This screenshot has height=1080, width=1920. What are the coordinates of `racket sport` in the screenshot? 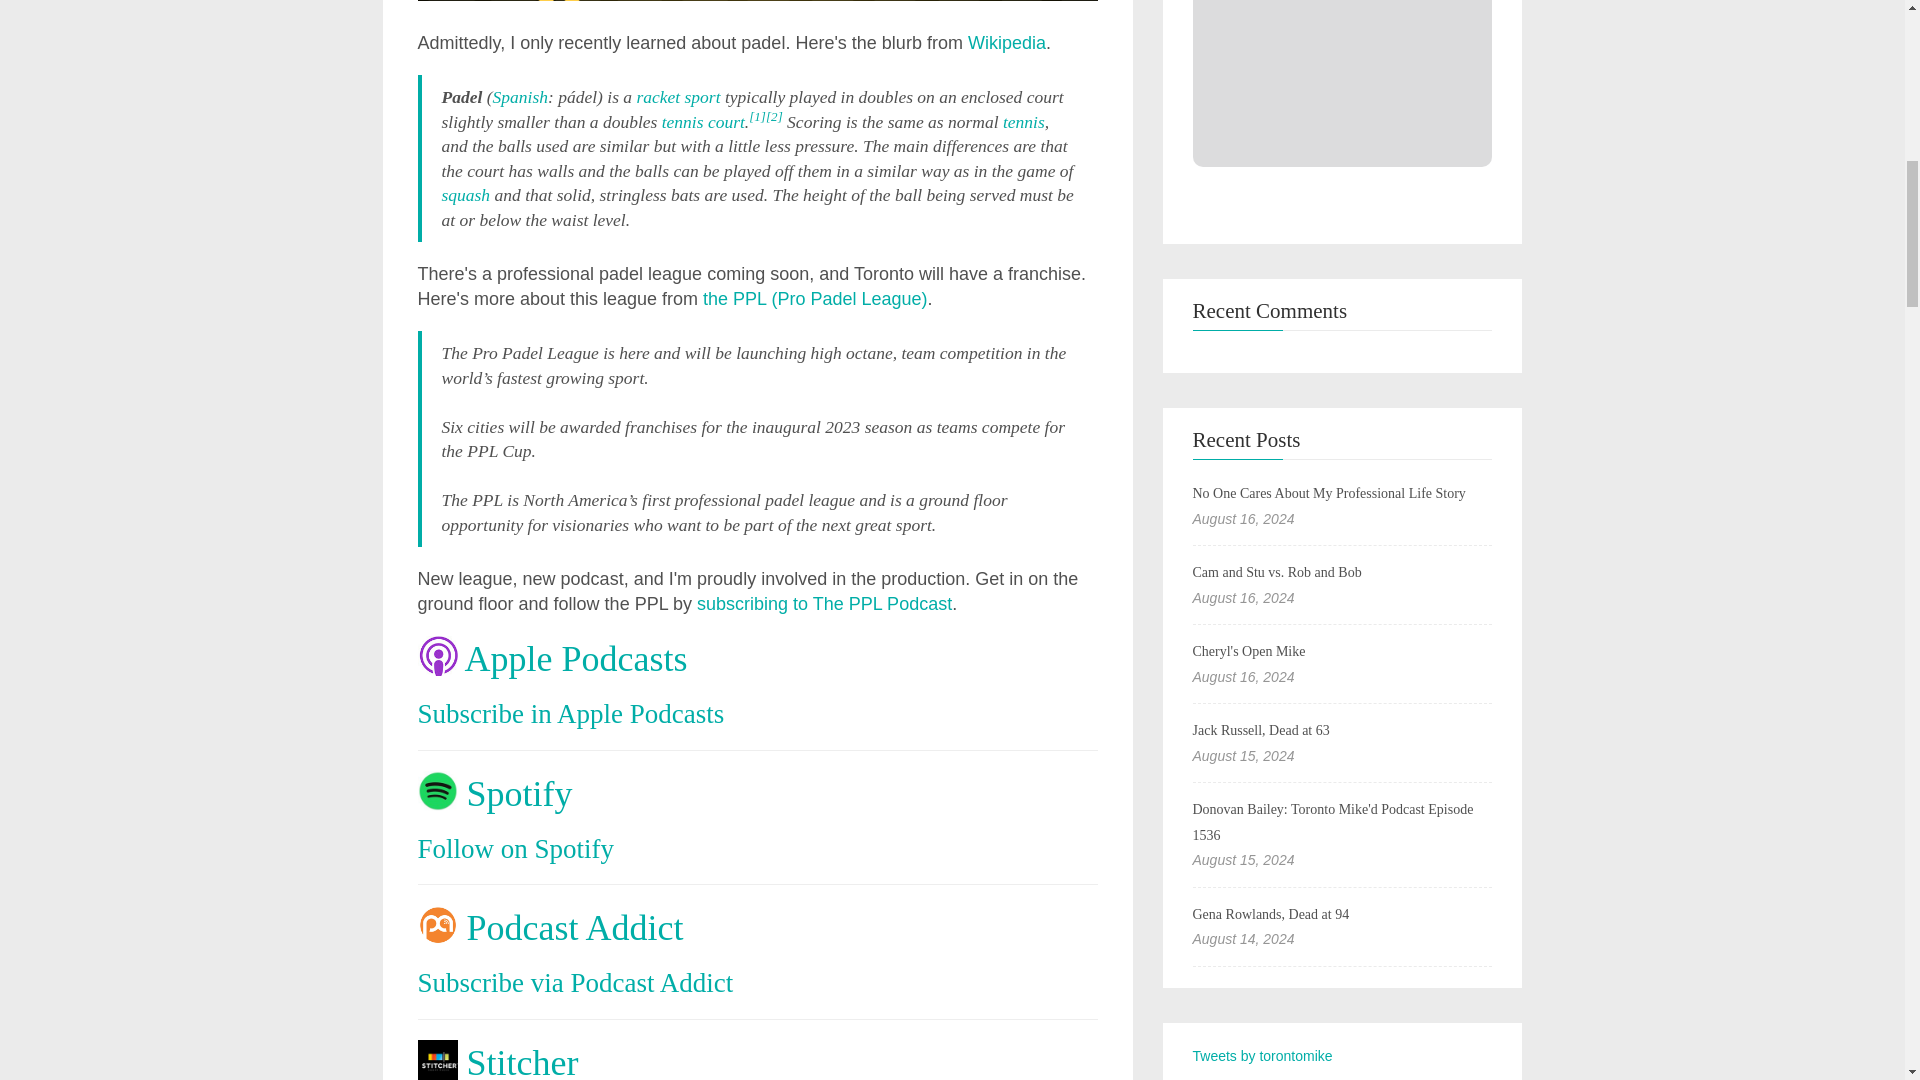 It's located at (678, 96).